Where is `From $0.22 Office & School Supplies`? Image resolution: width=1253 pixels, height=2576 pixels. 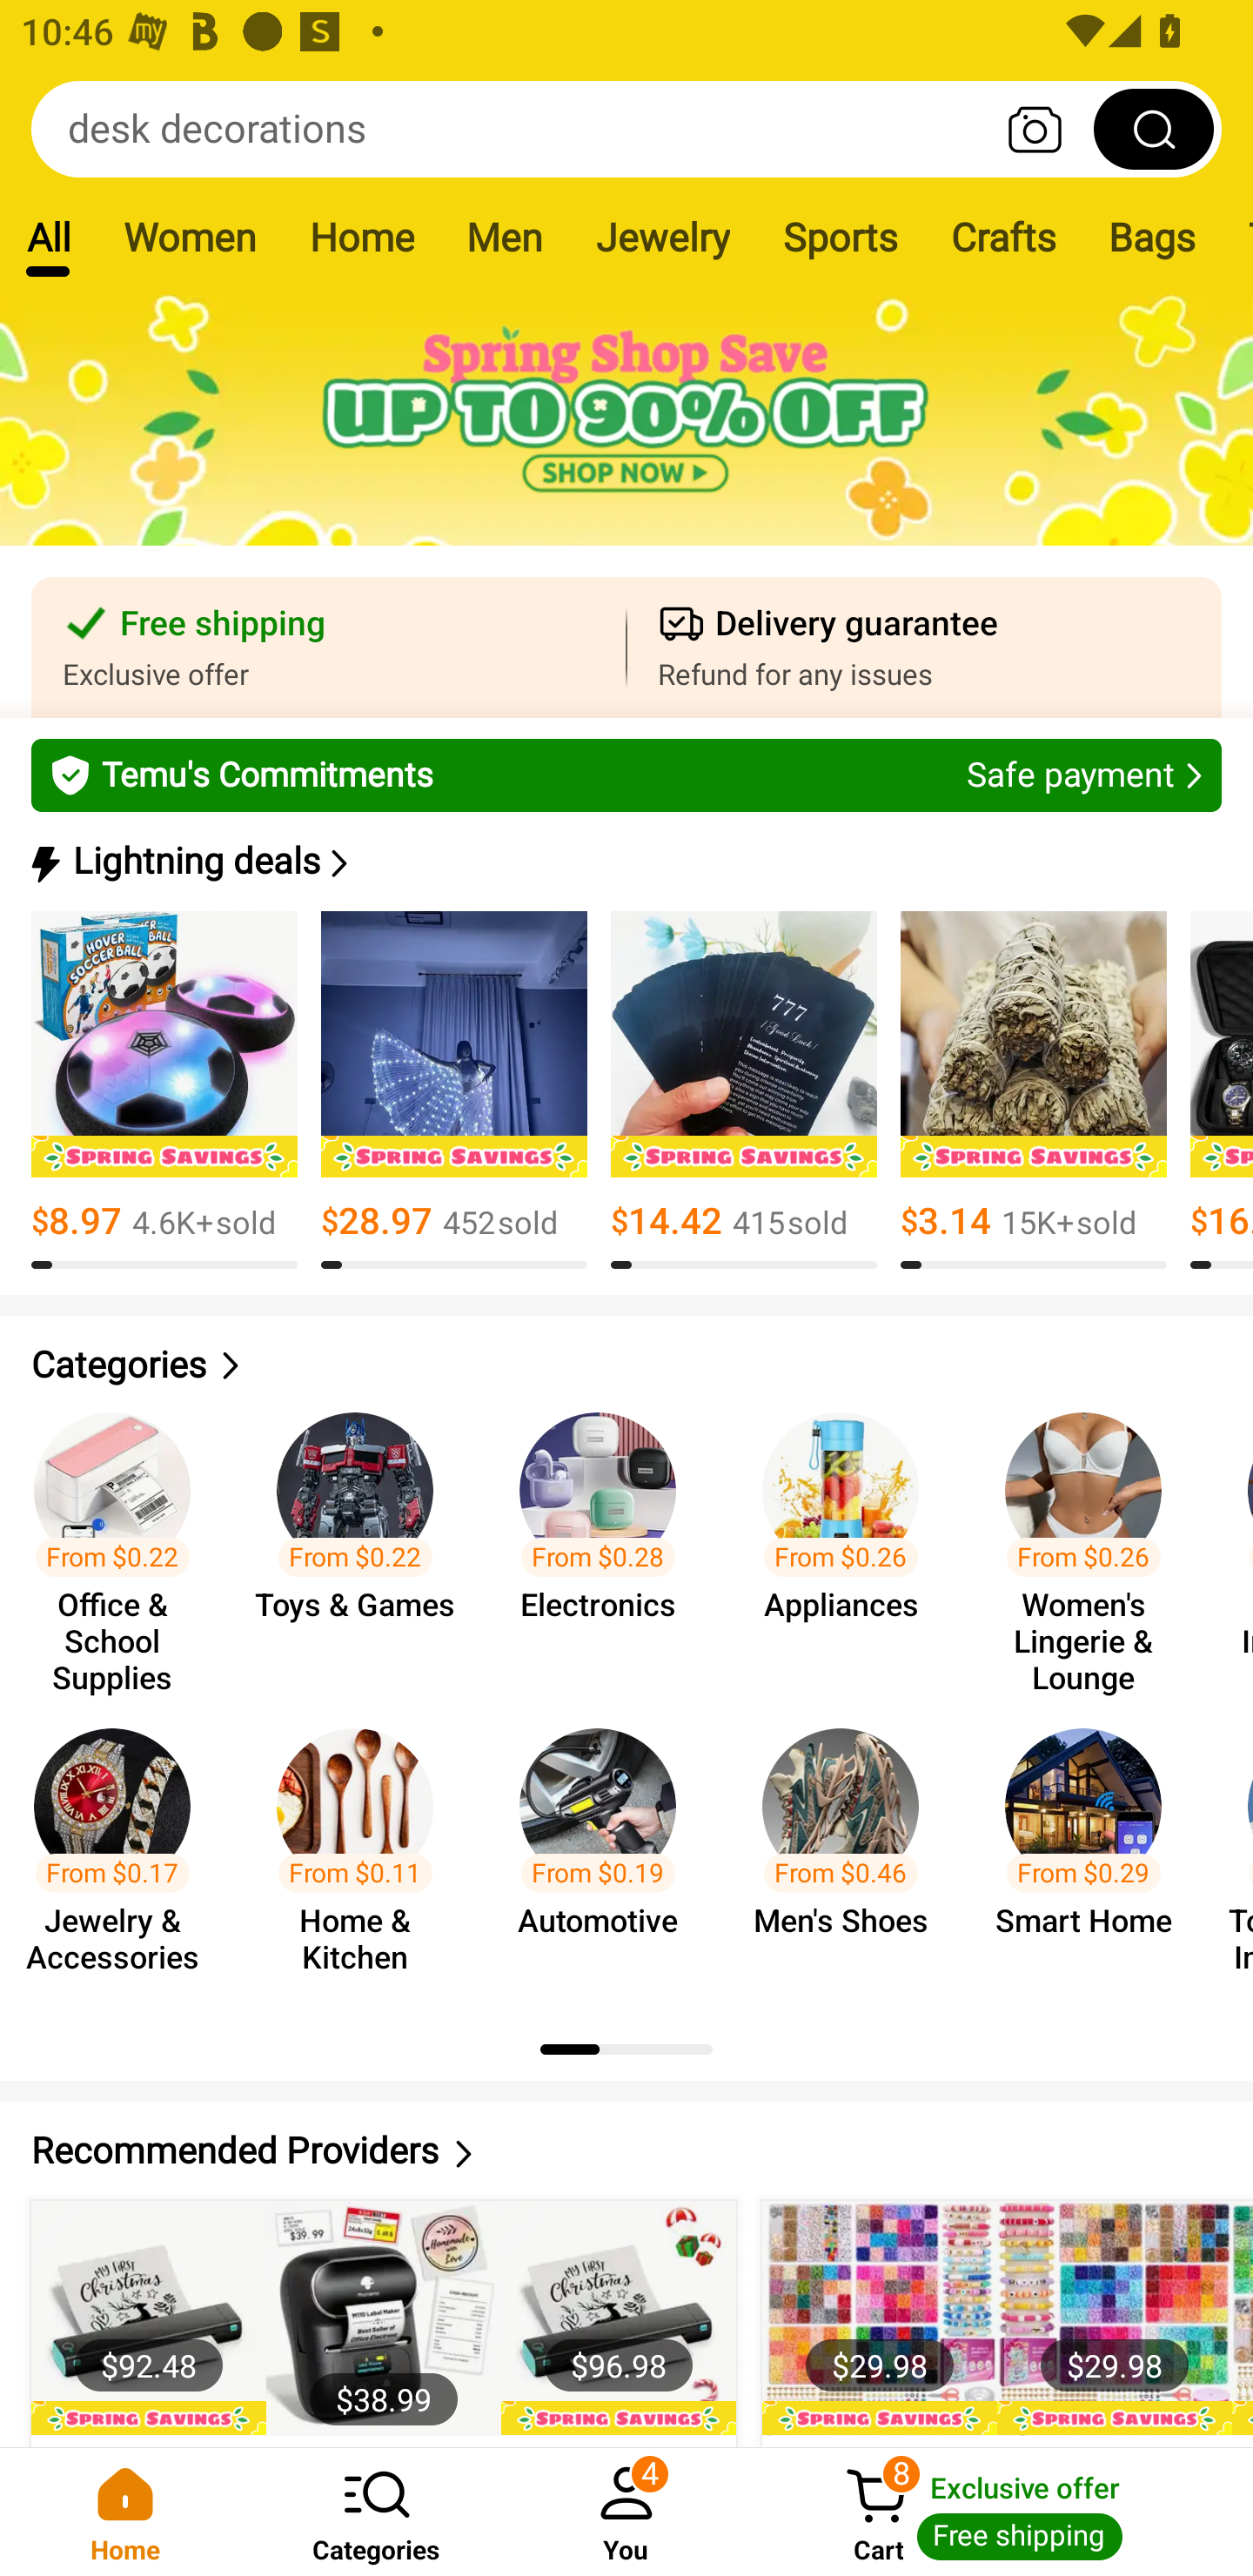
From $0.22 Office & School Supplies is located at coordinates (122, 1539).